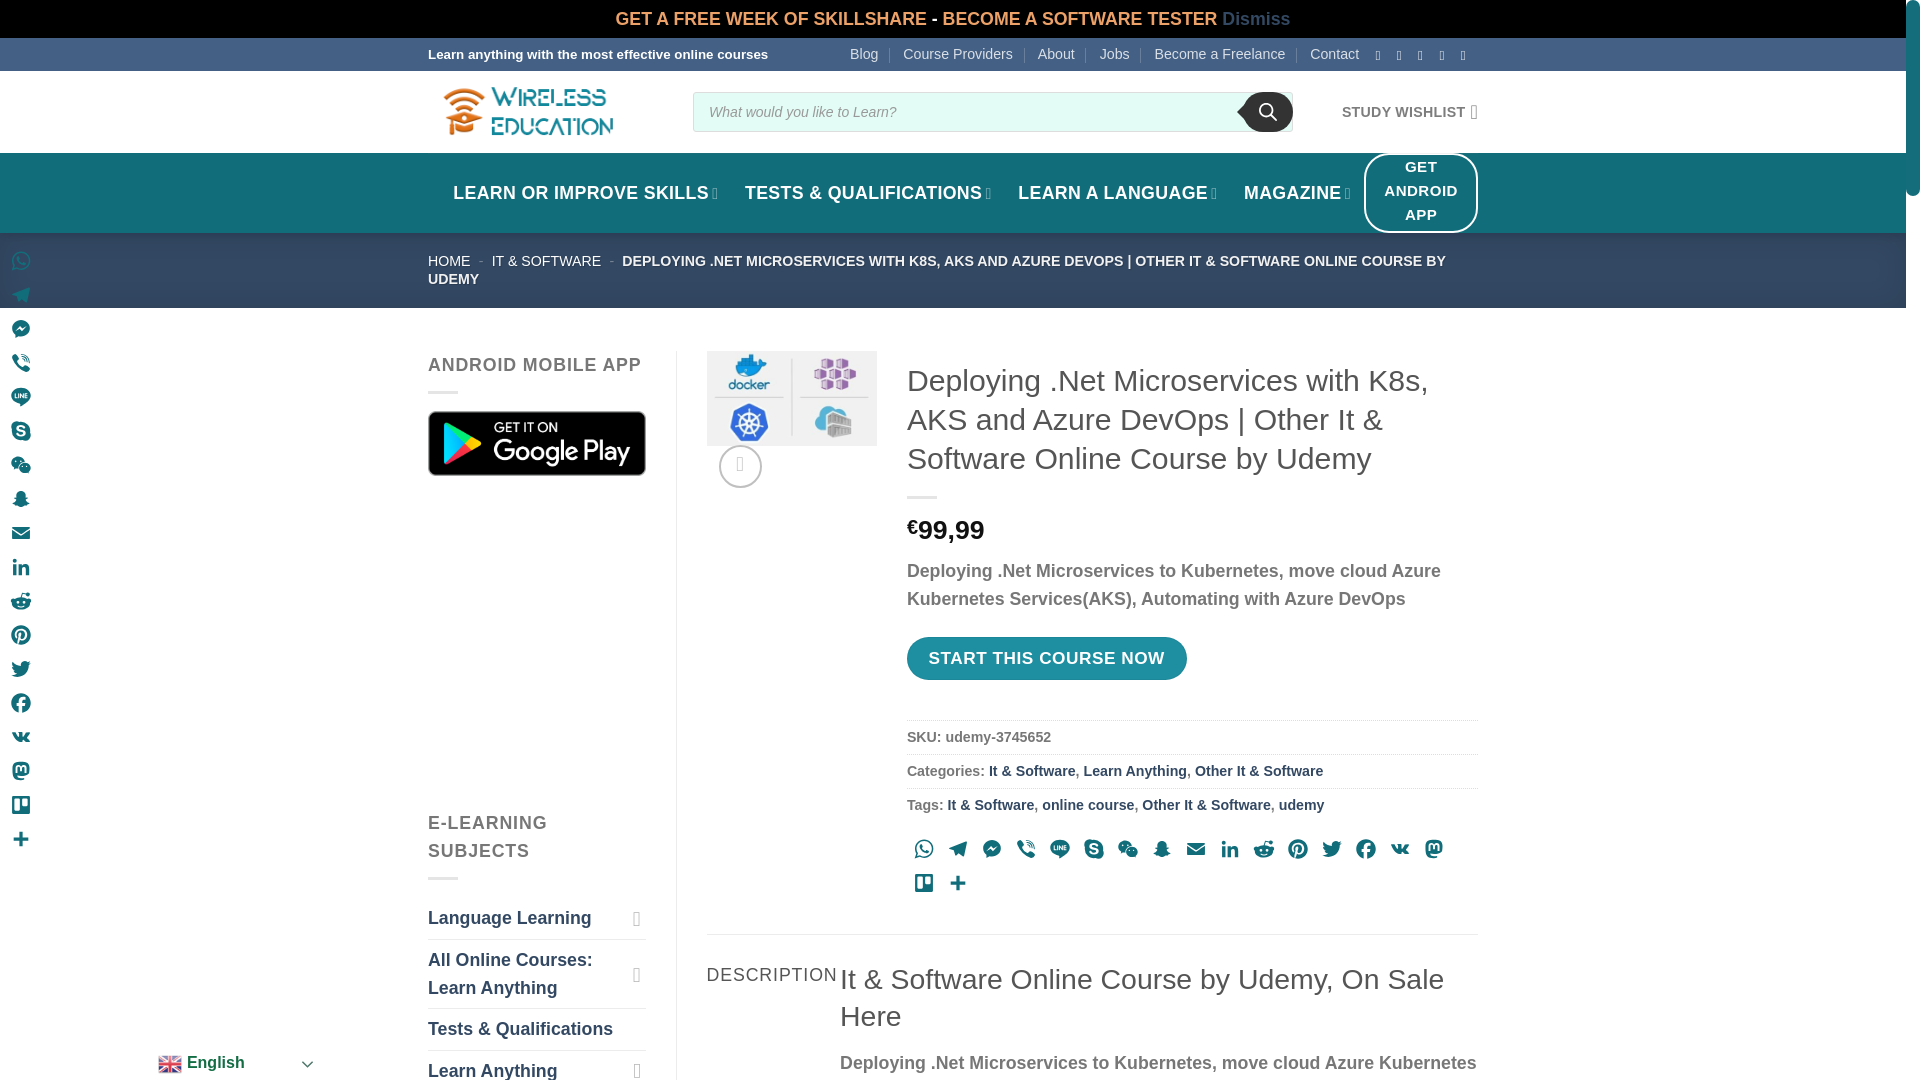 This screenshot has height=1080, width=1920. What do you see at coordinates (1026, 852) in the screenshot?
I see `Viber` at bounding box center [1026, 852].